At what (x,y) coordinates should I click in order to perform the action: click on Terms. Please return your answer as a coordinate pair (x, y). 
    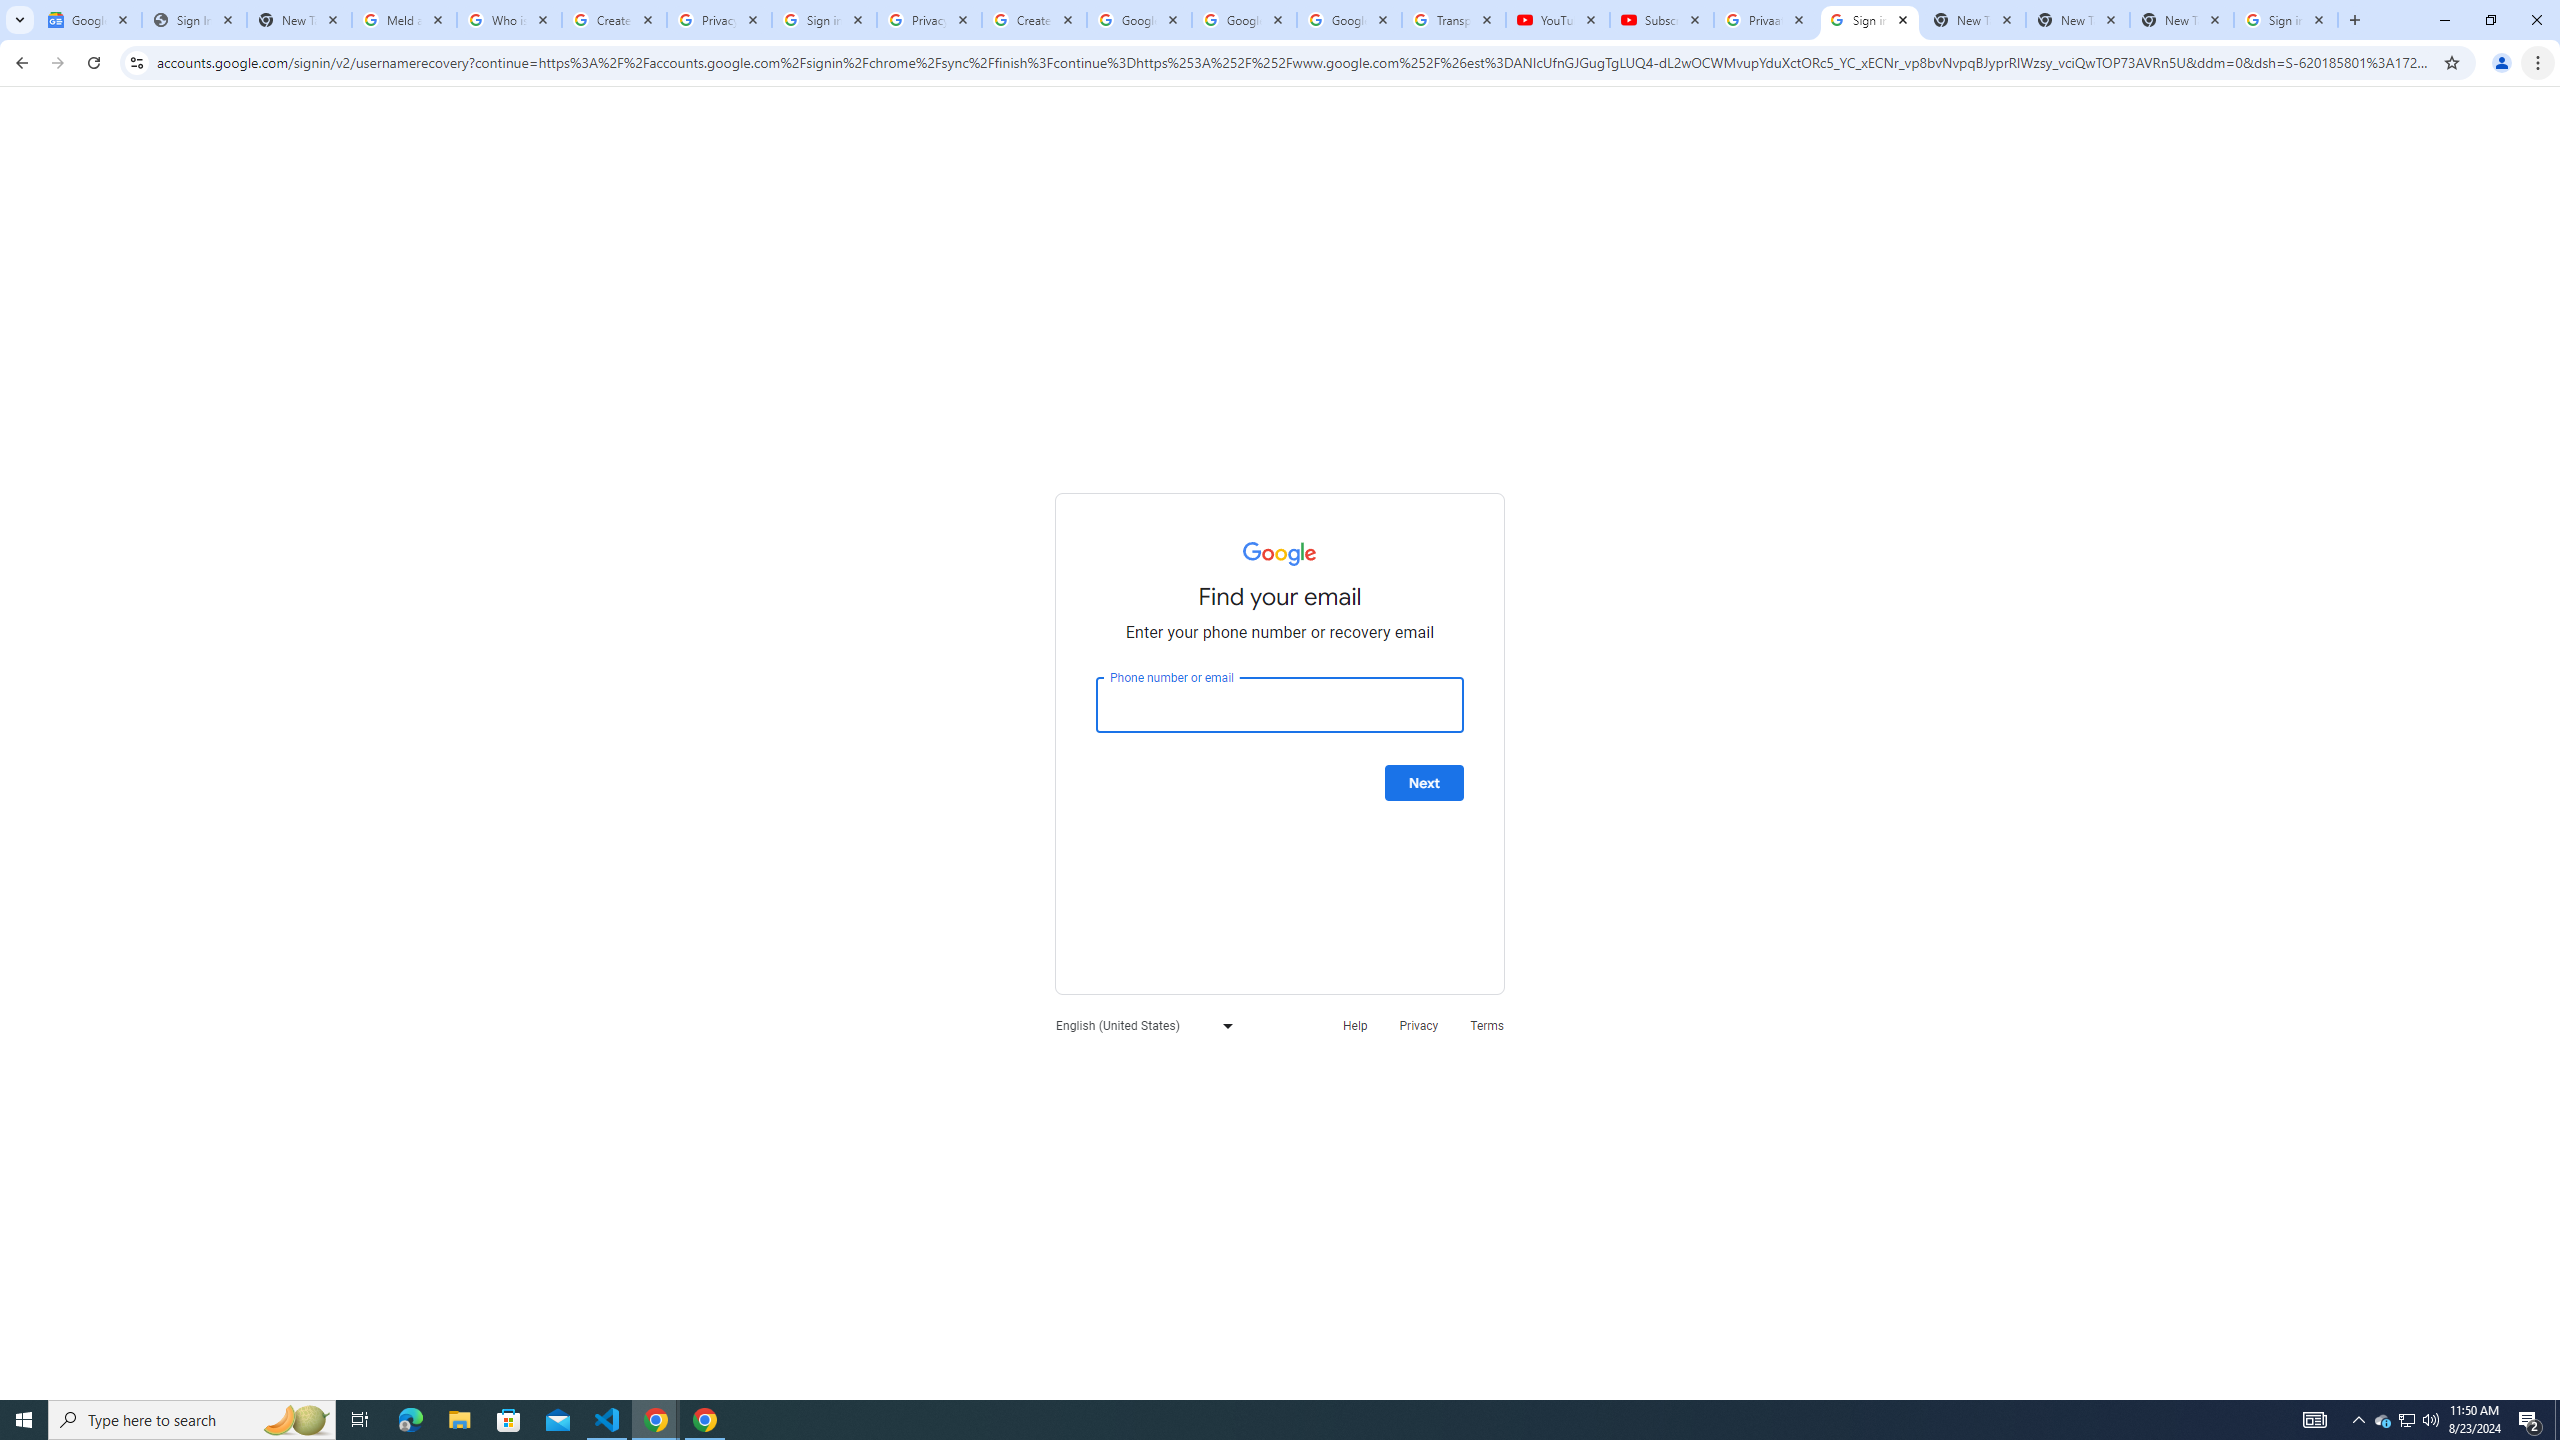
    Looking at the image, I should click on (1487, 1024).